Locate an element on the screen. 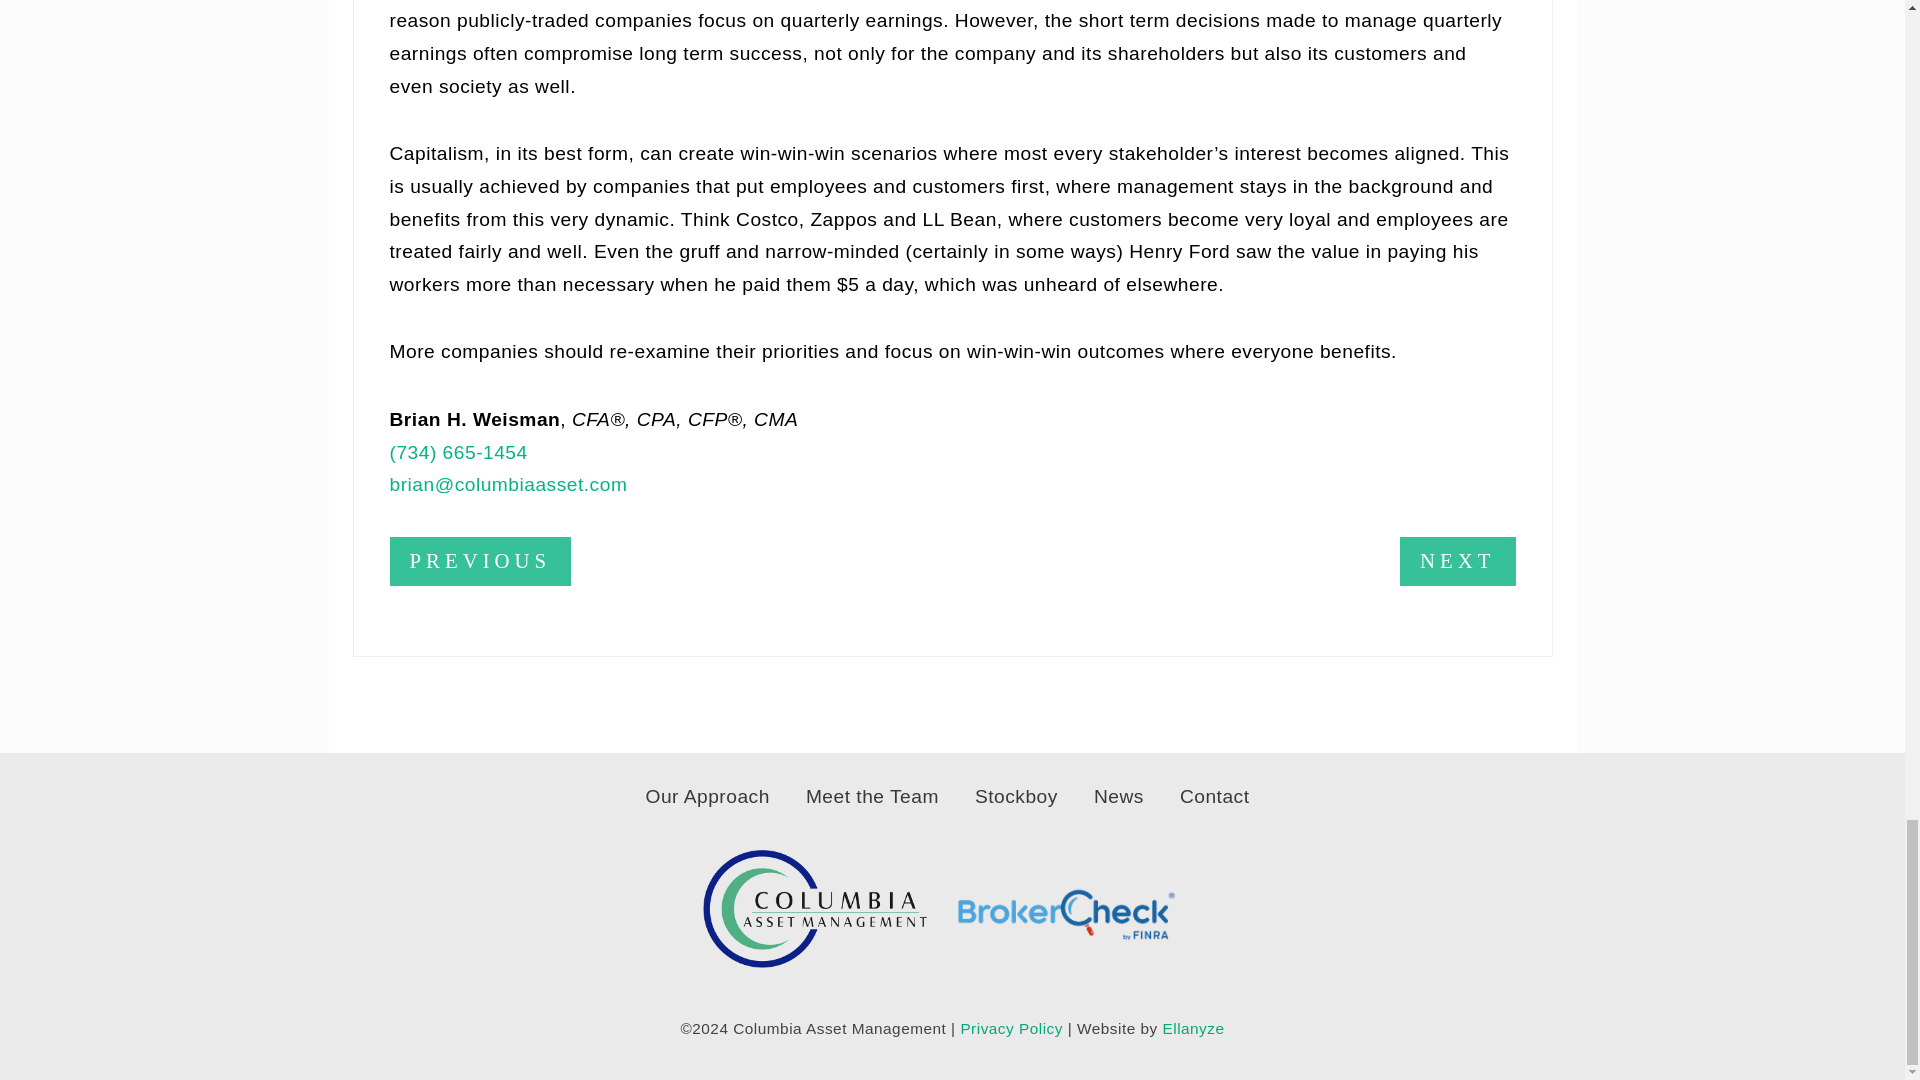  NEXT is located at coordinates (1456, 561).